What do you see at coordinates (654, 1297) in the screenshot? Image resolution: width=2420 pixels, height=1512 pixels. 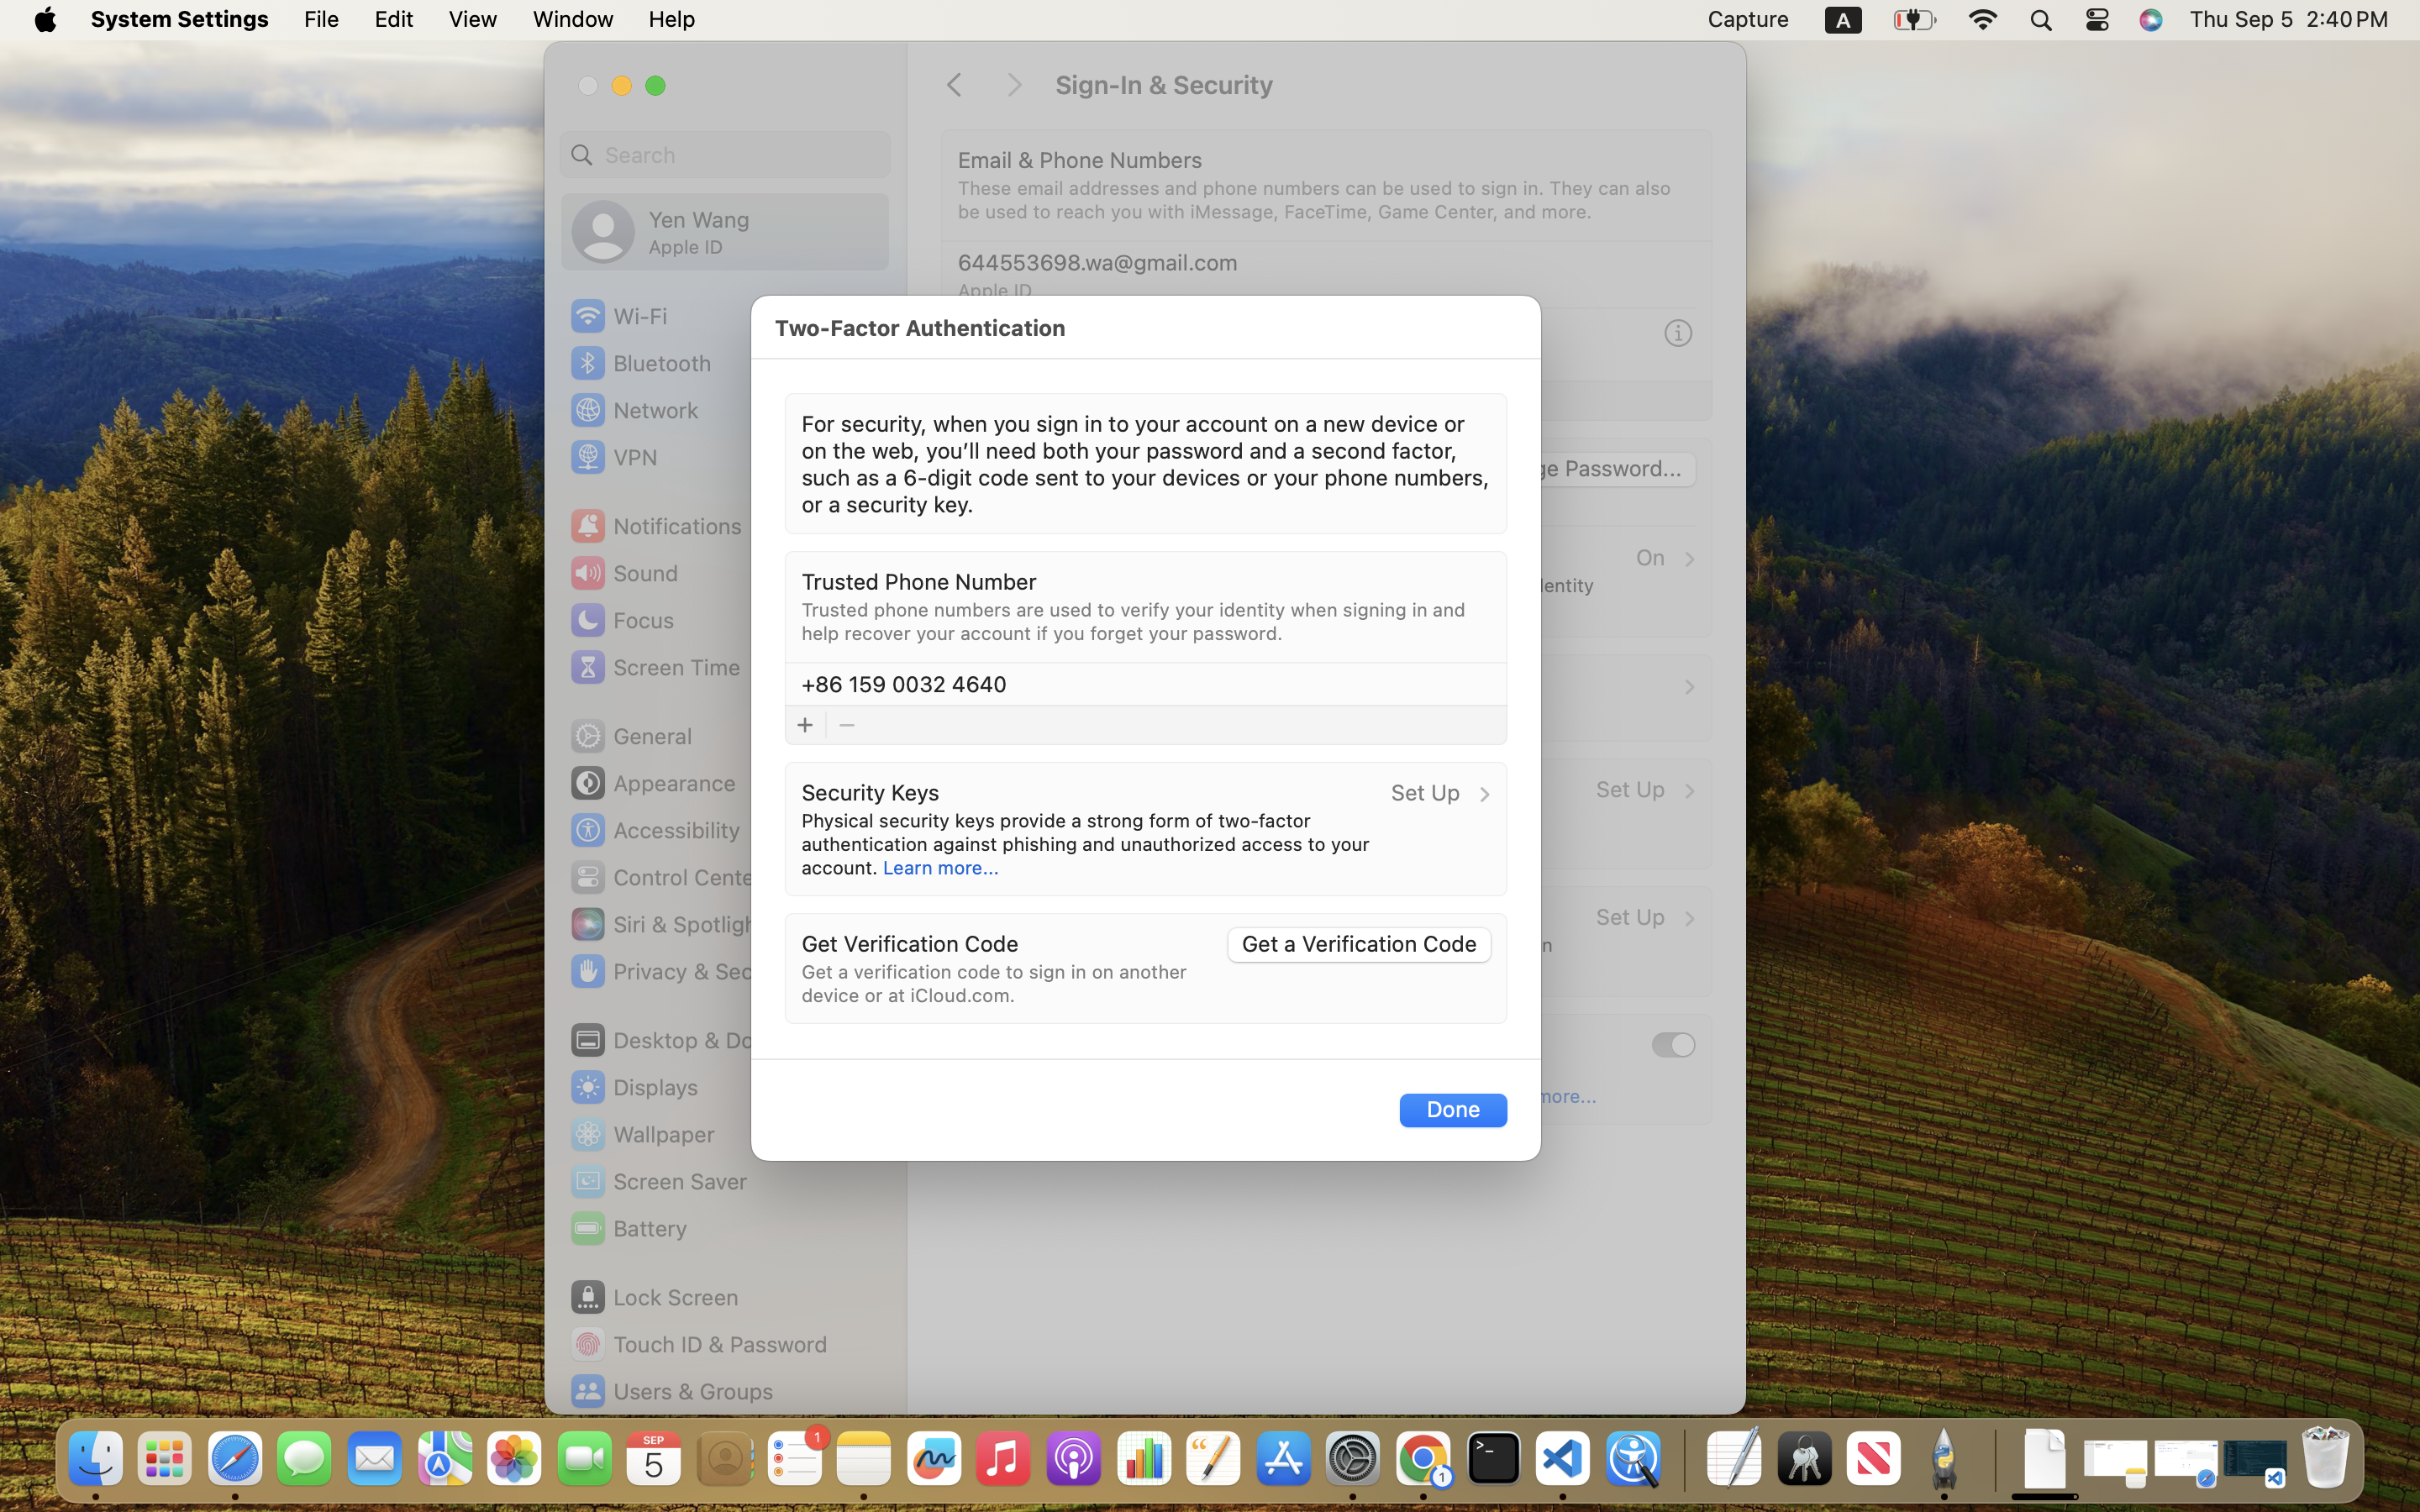 I see `Lock Screen` at bounding box center [654, 1297].